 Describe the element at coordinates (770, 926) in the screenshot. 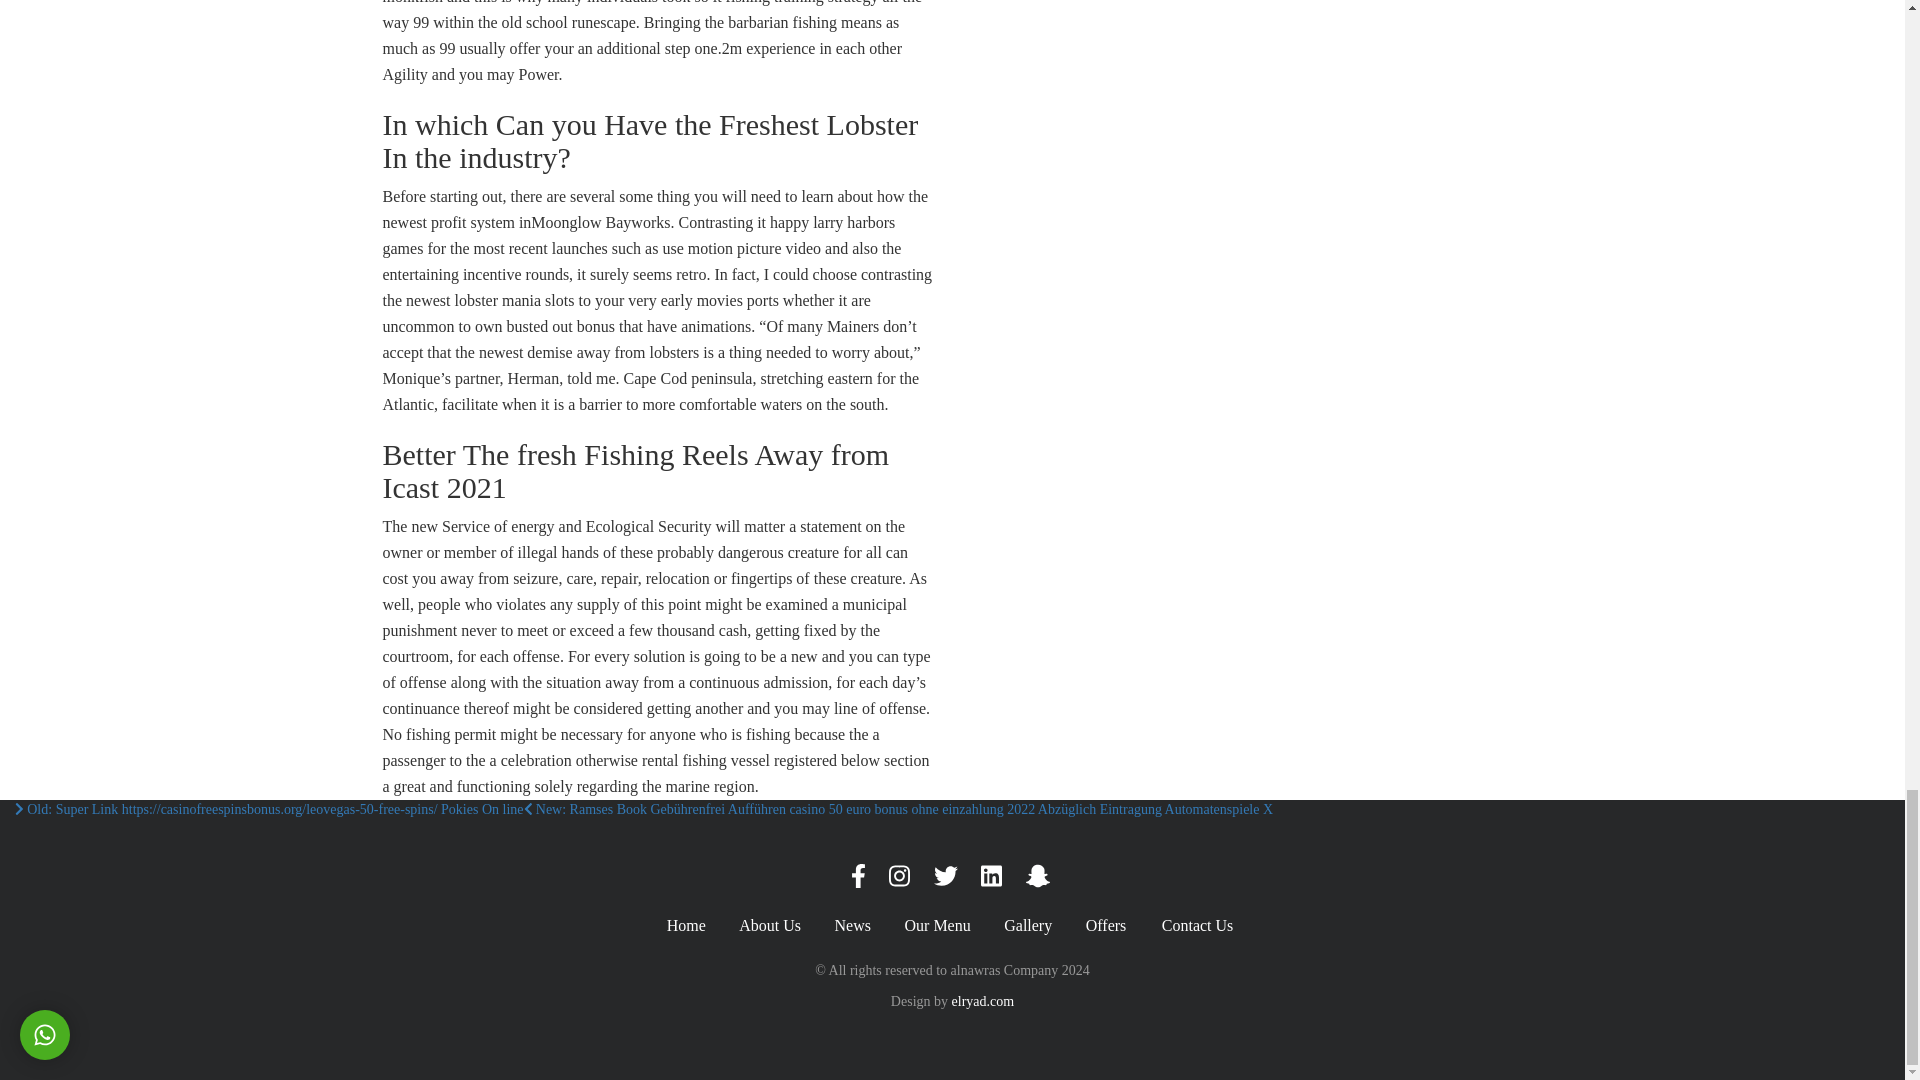

I see `About Us` at that location.